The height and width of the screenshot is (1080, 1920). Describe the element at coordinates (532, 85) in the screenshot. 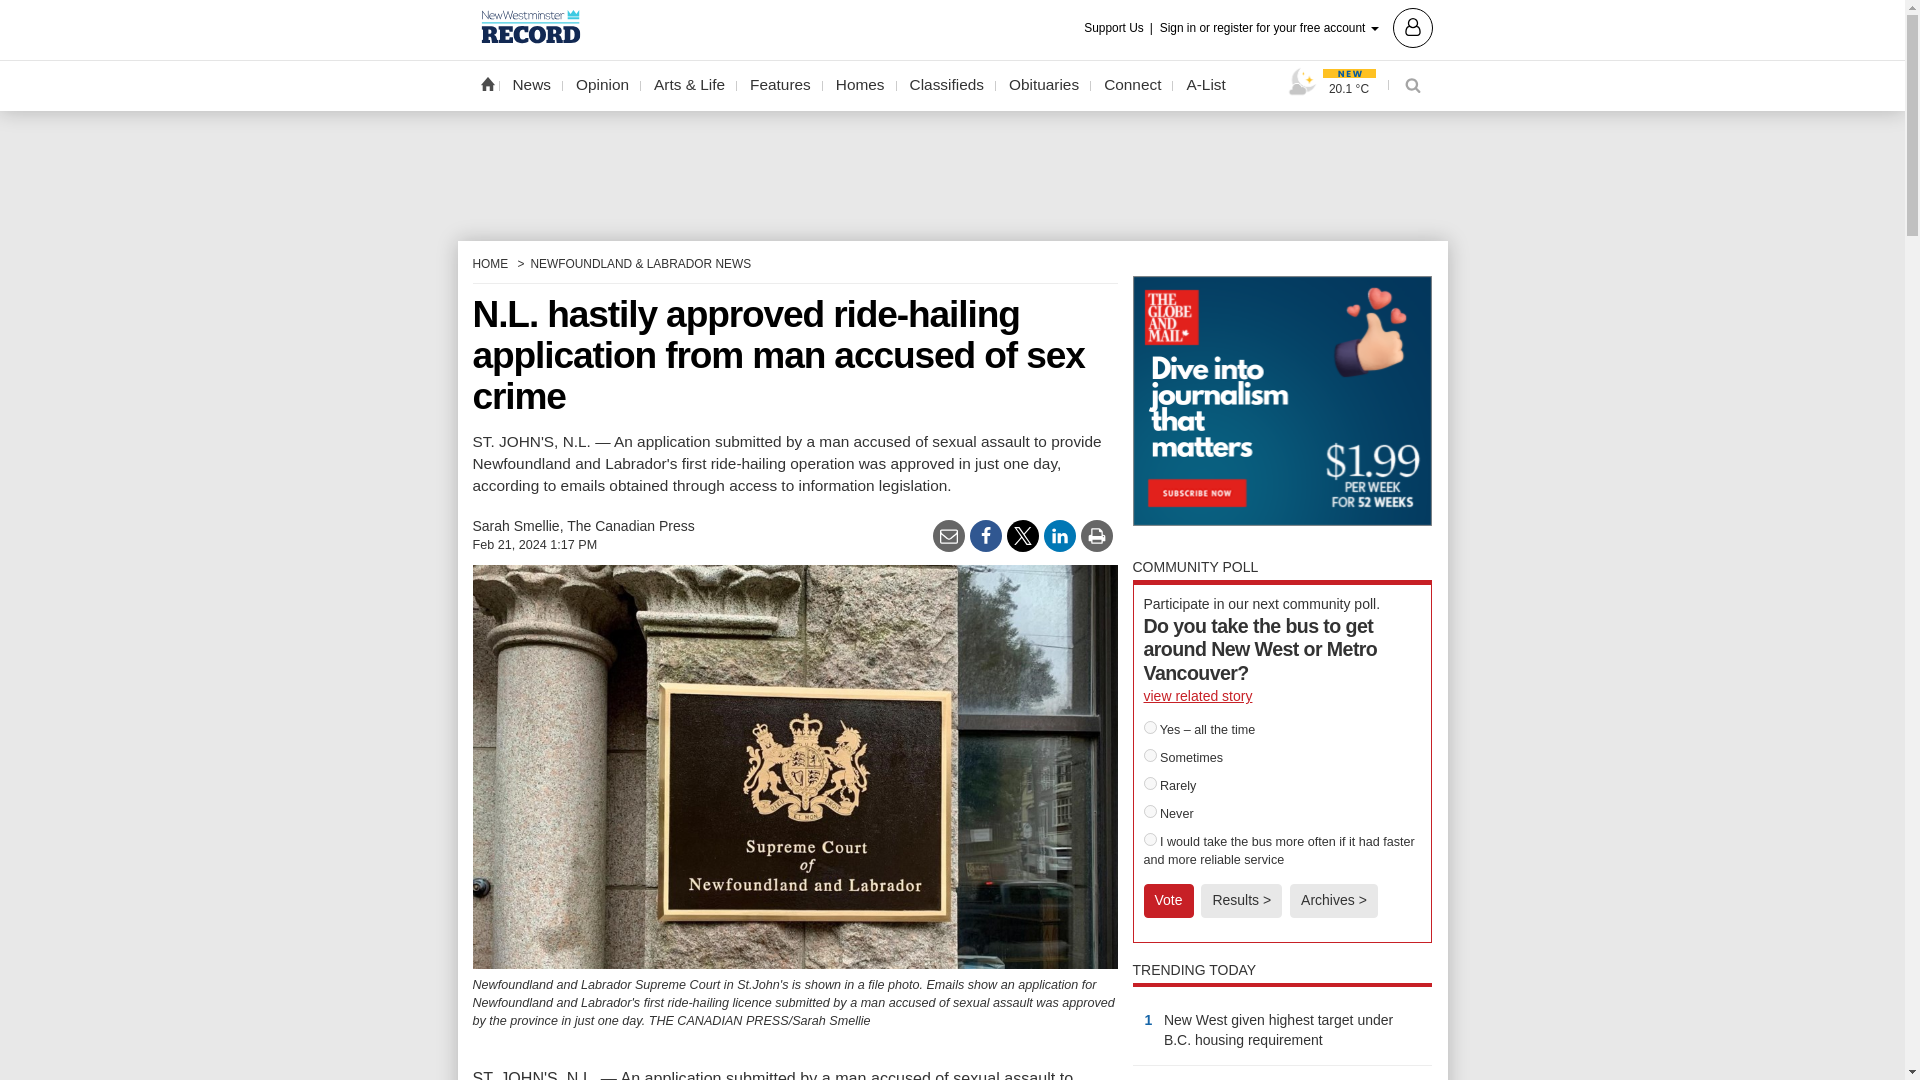

I see `News` at that location.